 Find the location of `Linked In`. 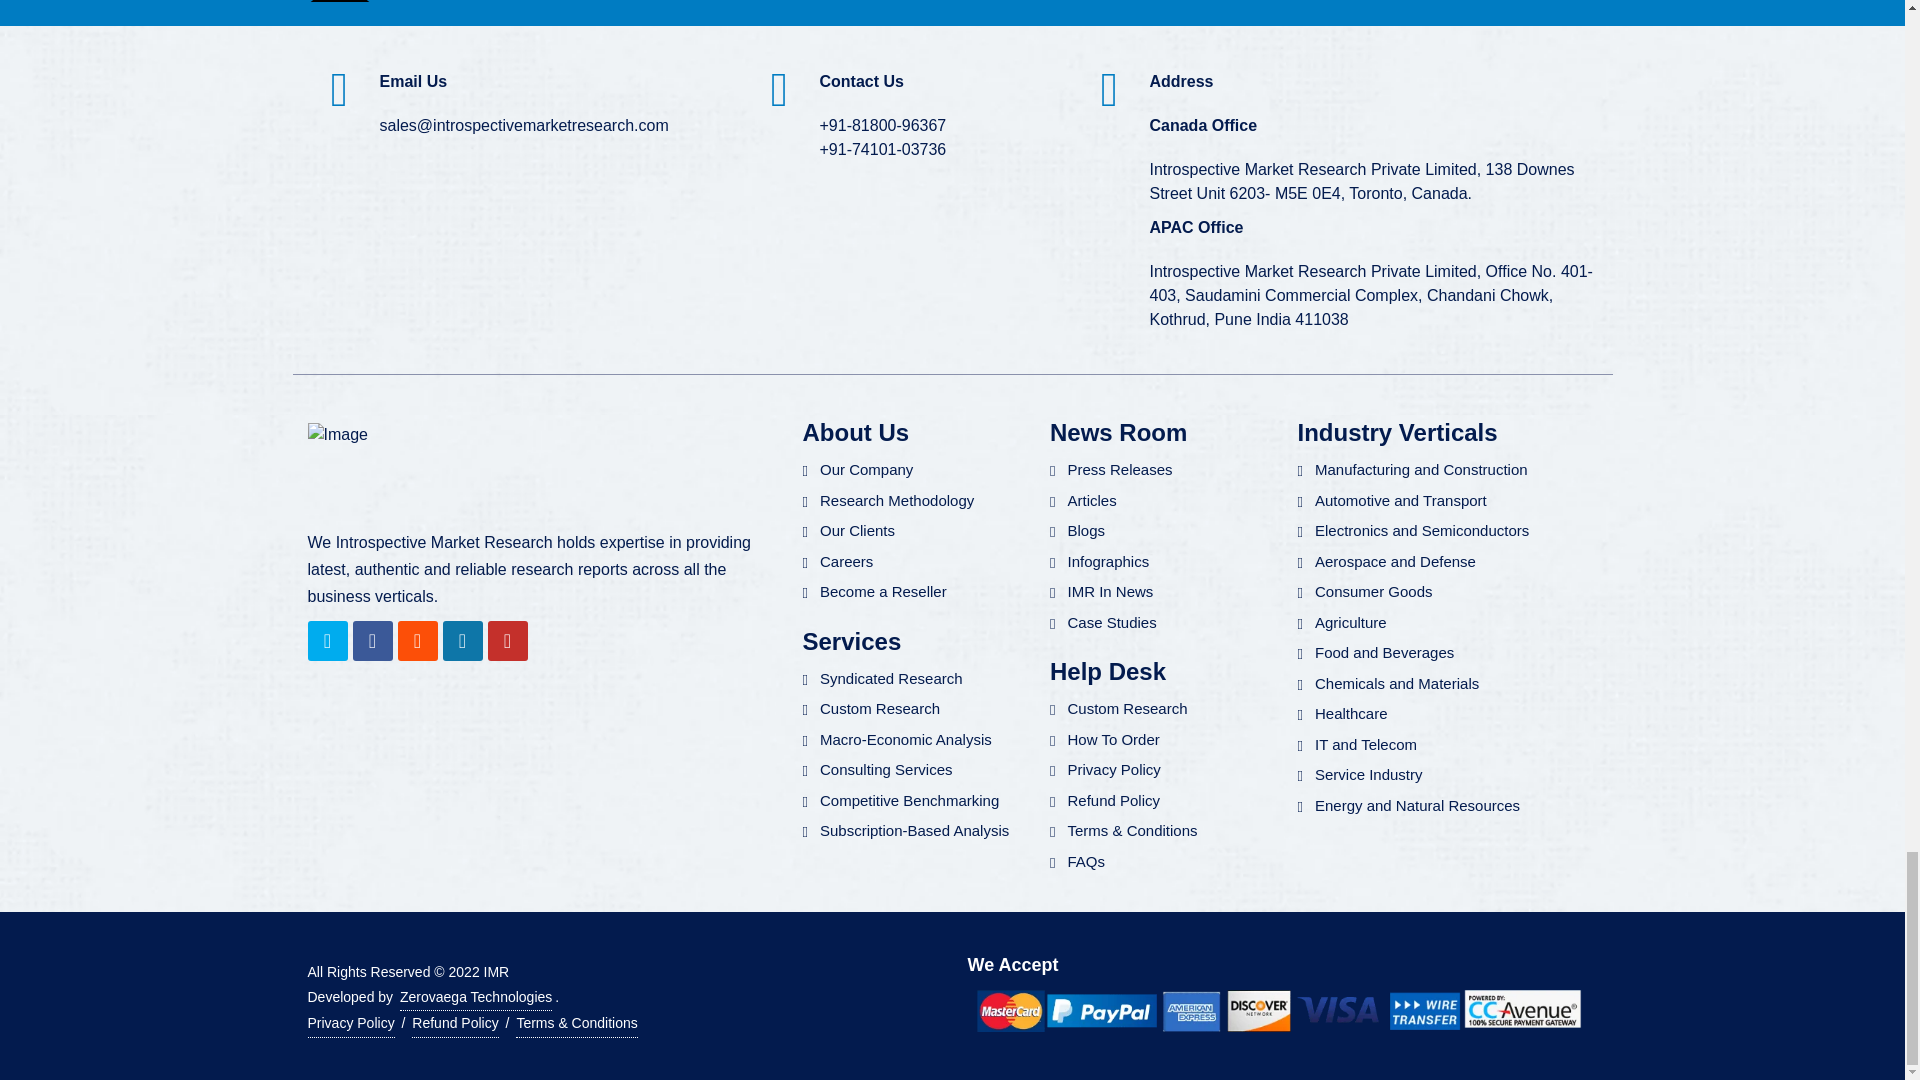

Linked In is located at coordinates (461, 640).